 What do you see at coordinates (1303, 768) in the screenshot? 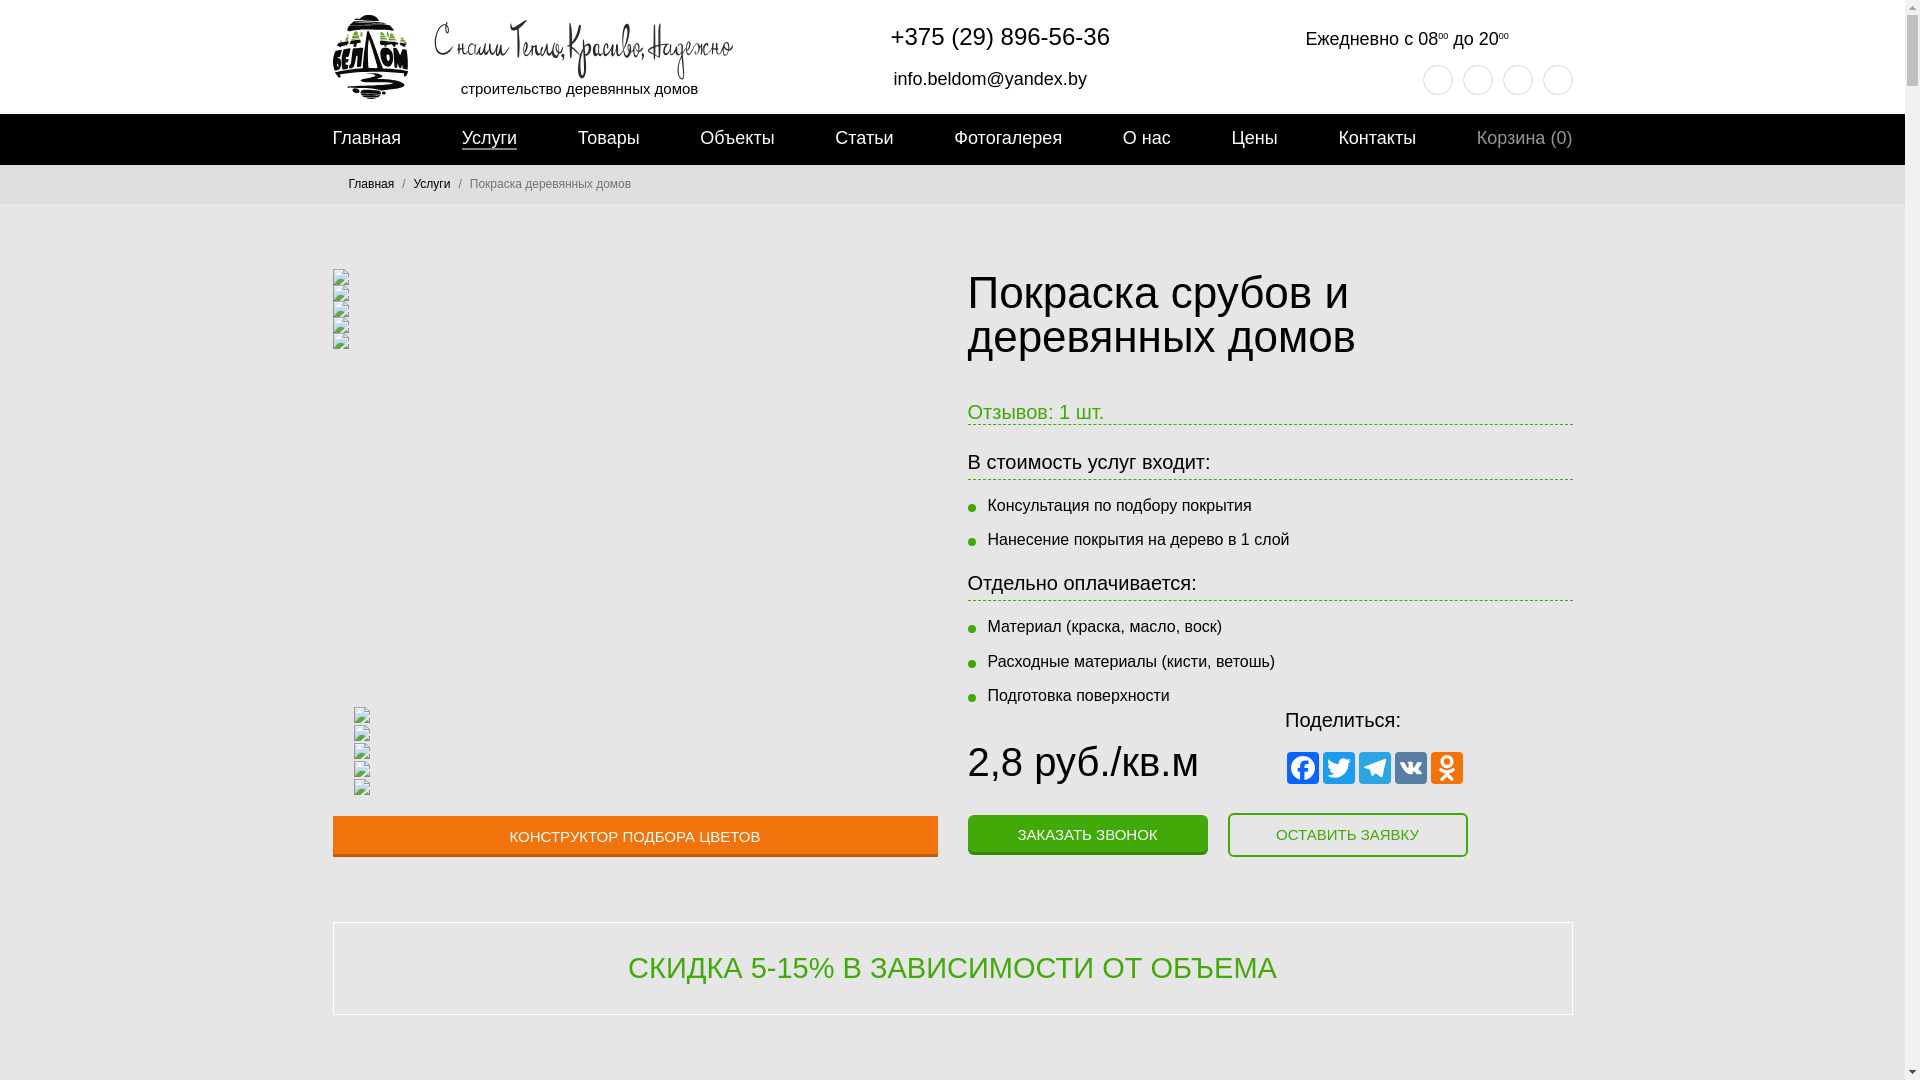
I see `Facebook` at bounding box center [1303, 768].